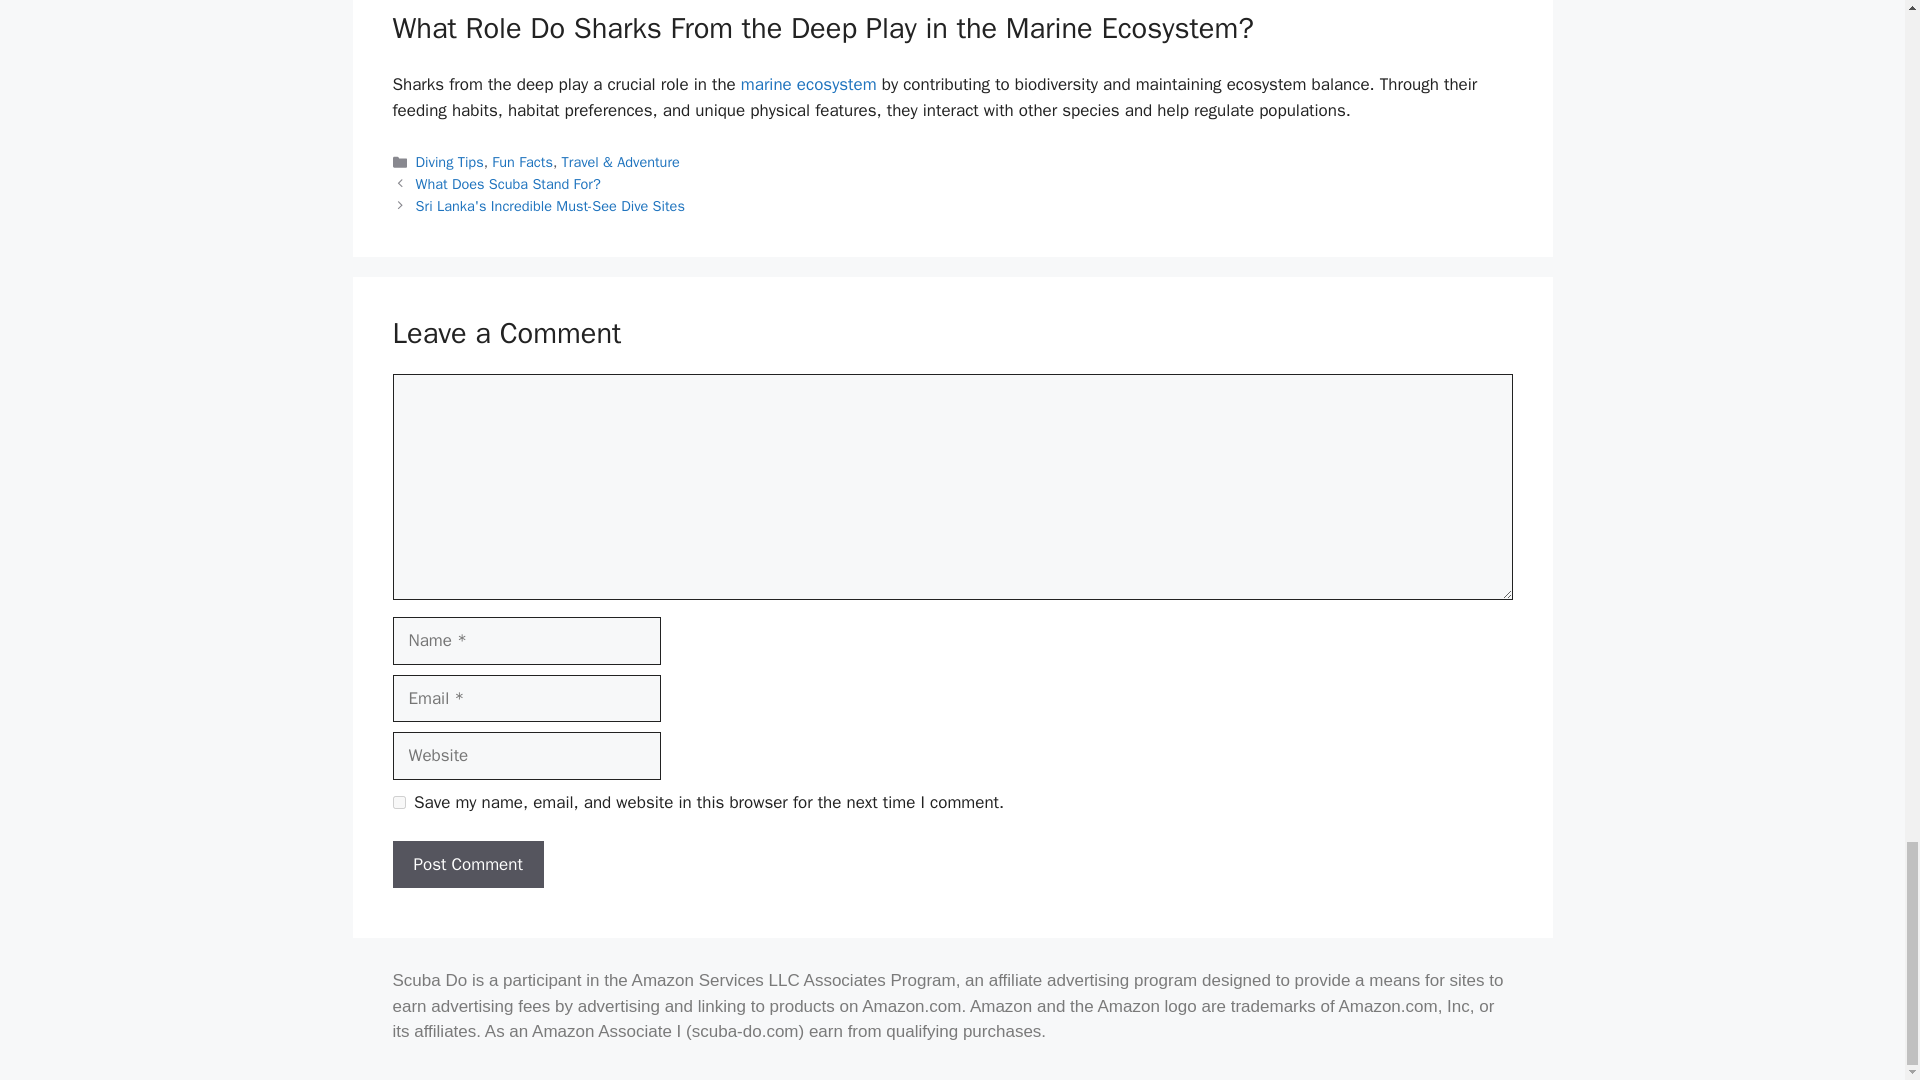  I want to click on Diving Tips, so click(450, 162).